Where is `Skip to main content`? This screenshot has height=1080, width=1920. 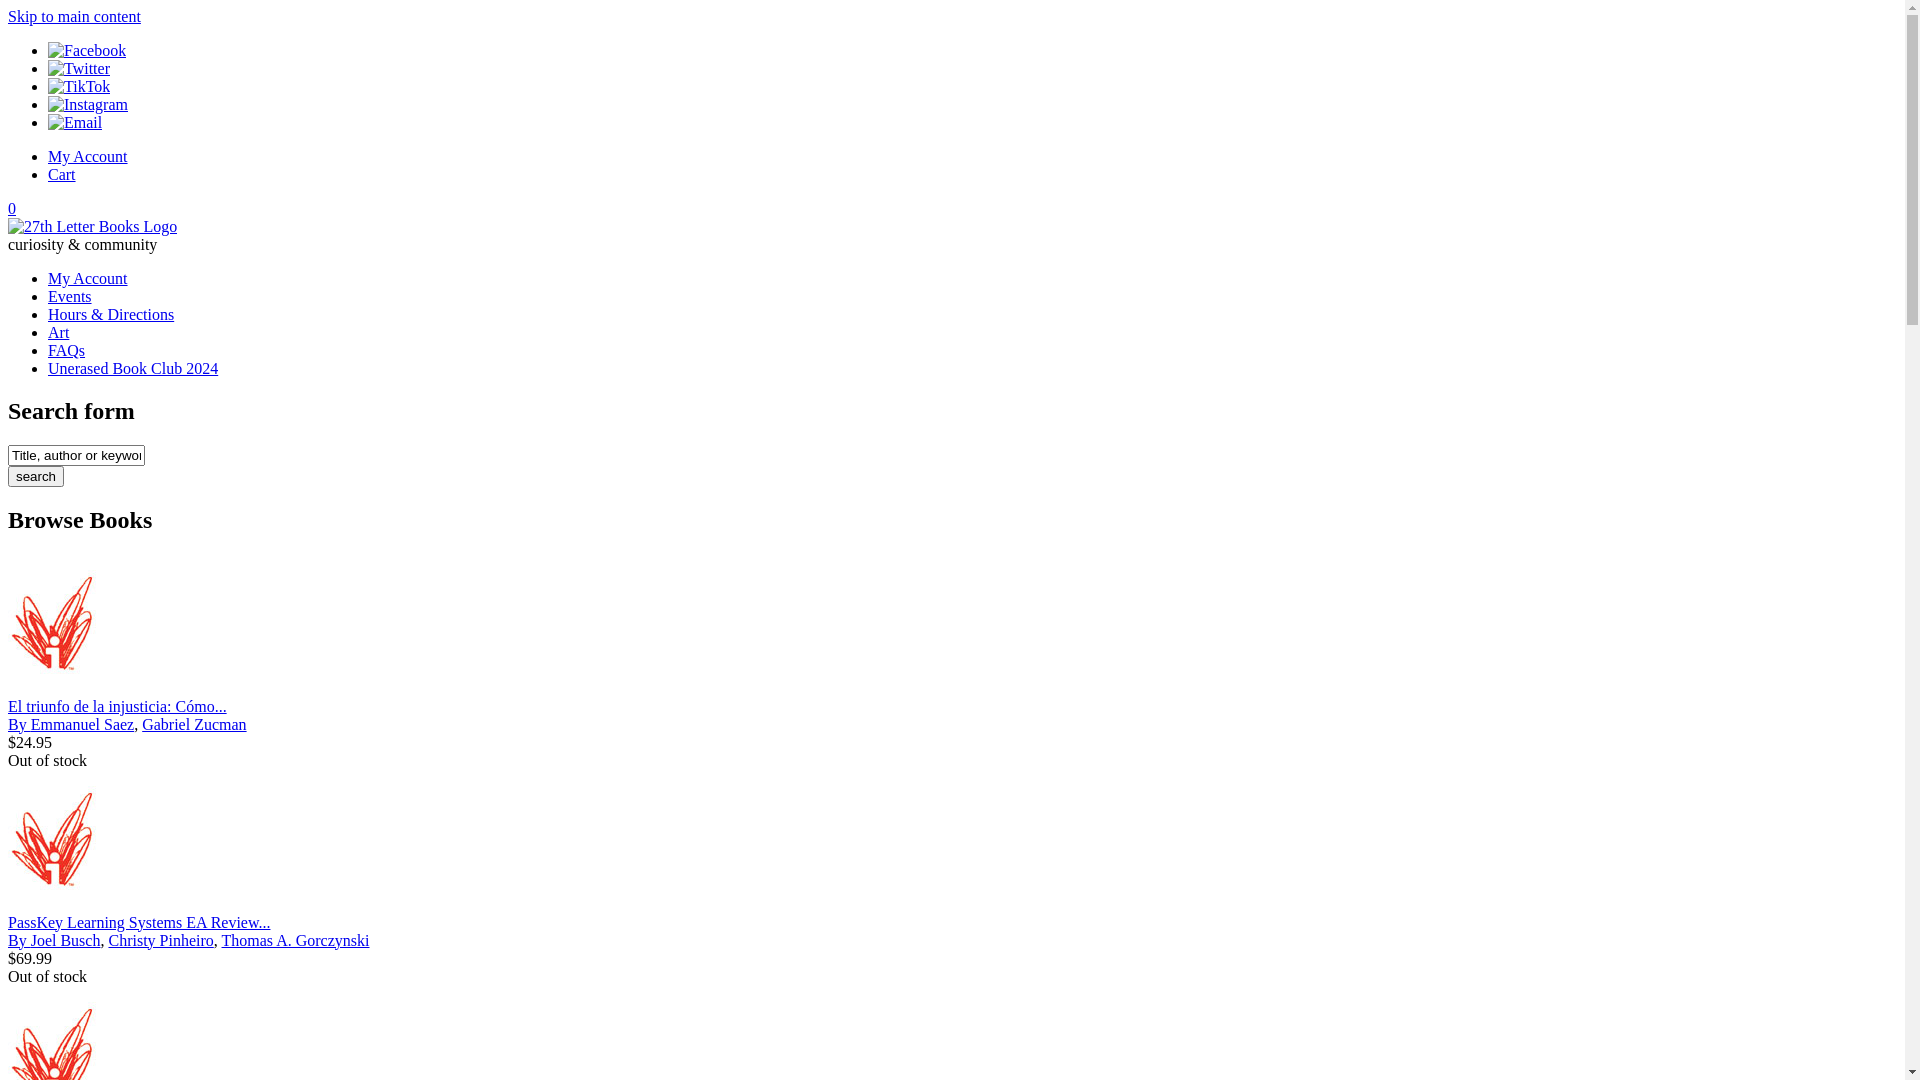
Skip to main content is located at coordinates (74, 16).